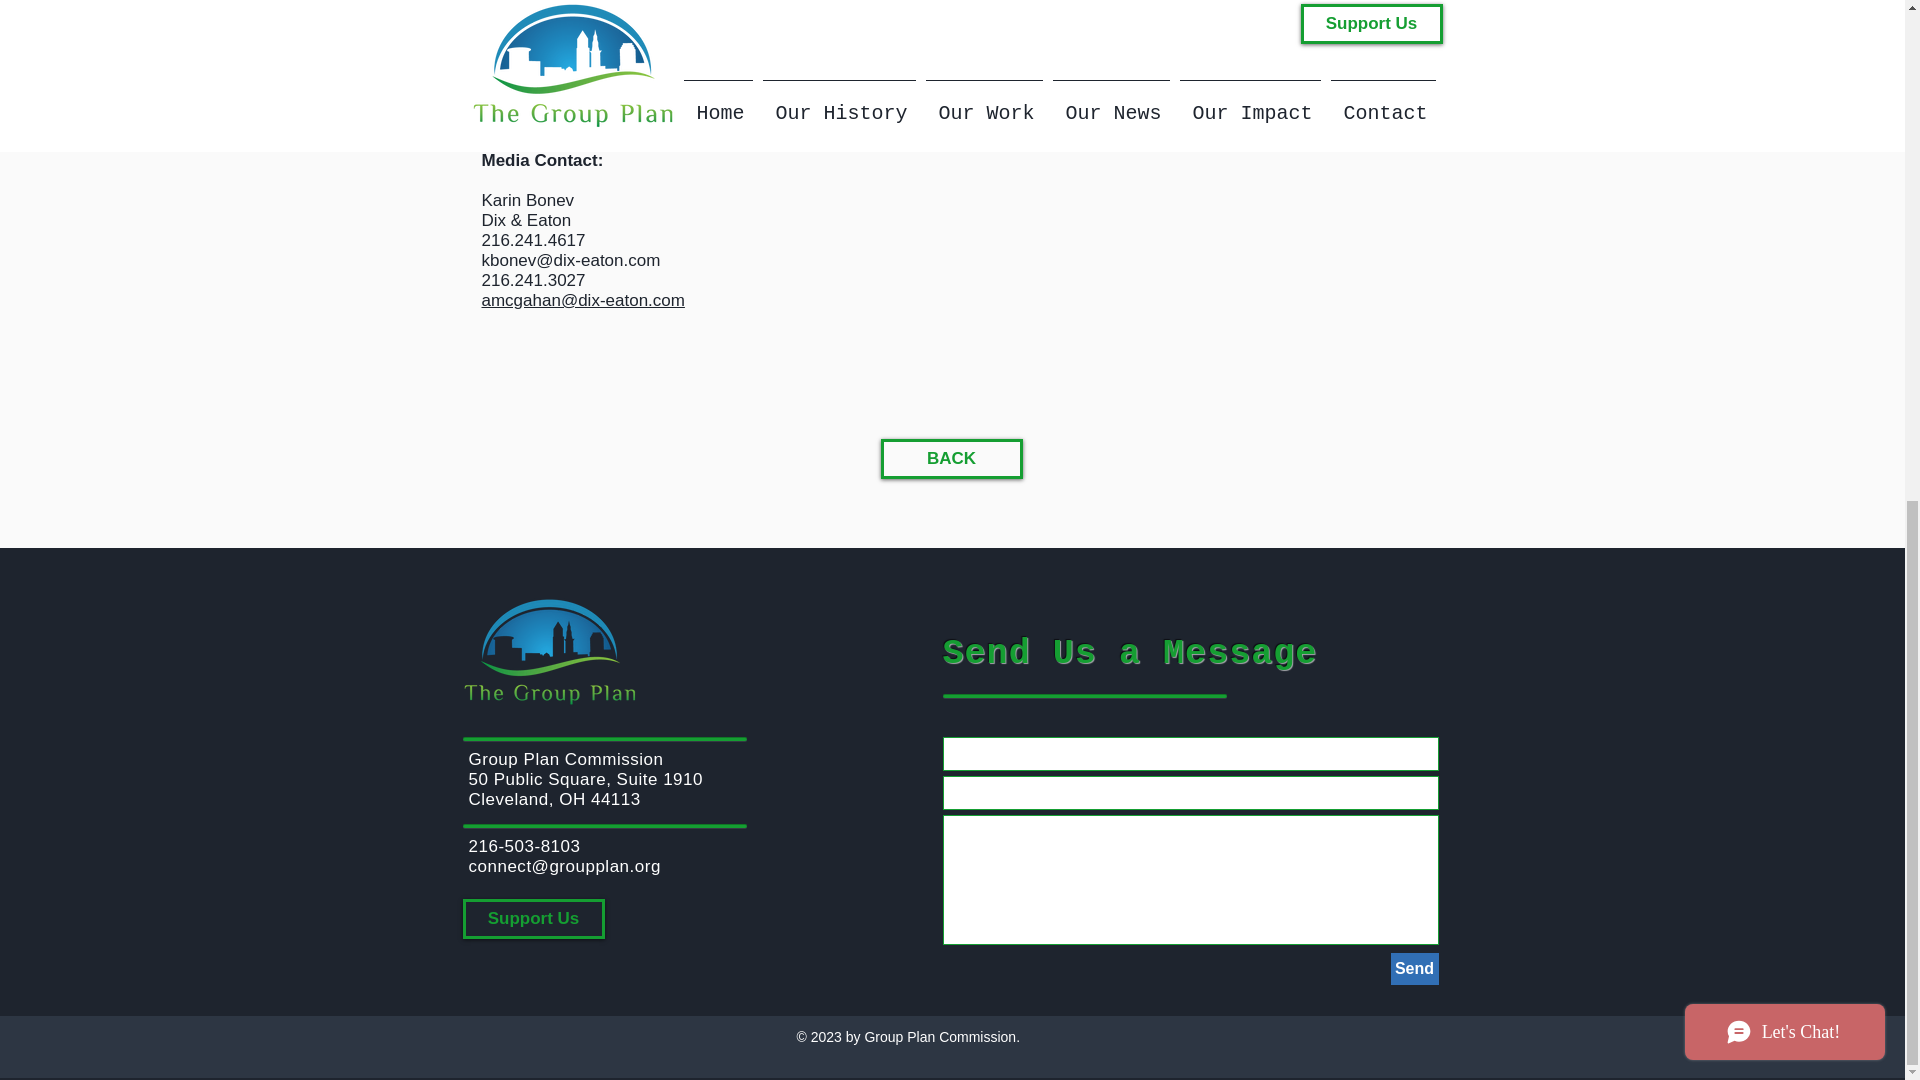 This screenshot has height=1080, width=1920. What do you see at coordinates (1414, 968) in the screenshot?
I see `Send` at bounding box center [1414, 968].